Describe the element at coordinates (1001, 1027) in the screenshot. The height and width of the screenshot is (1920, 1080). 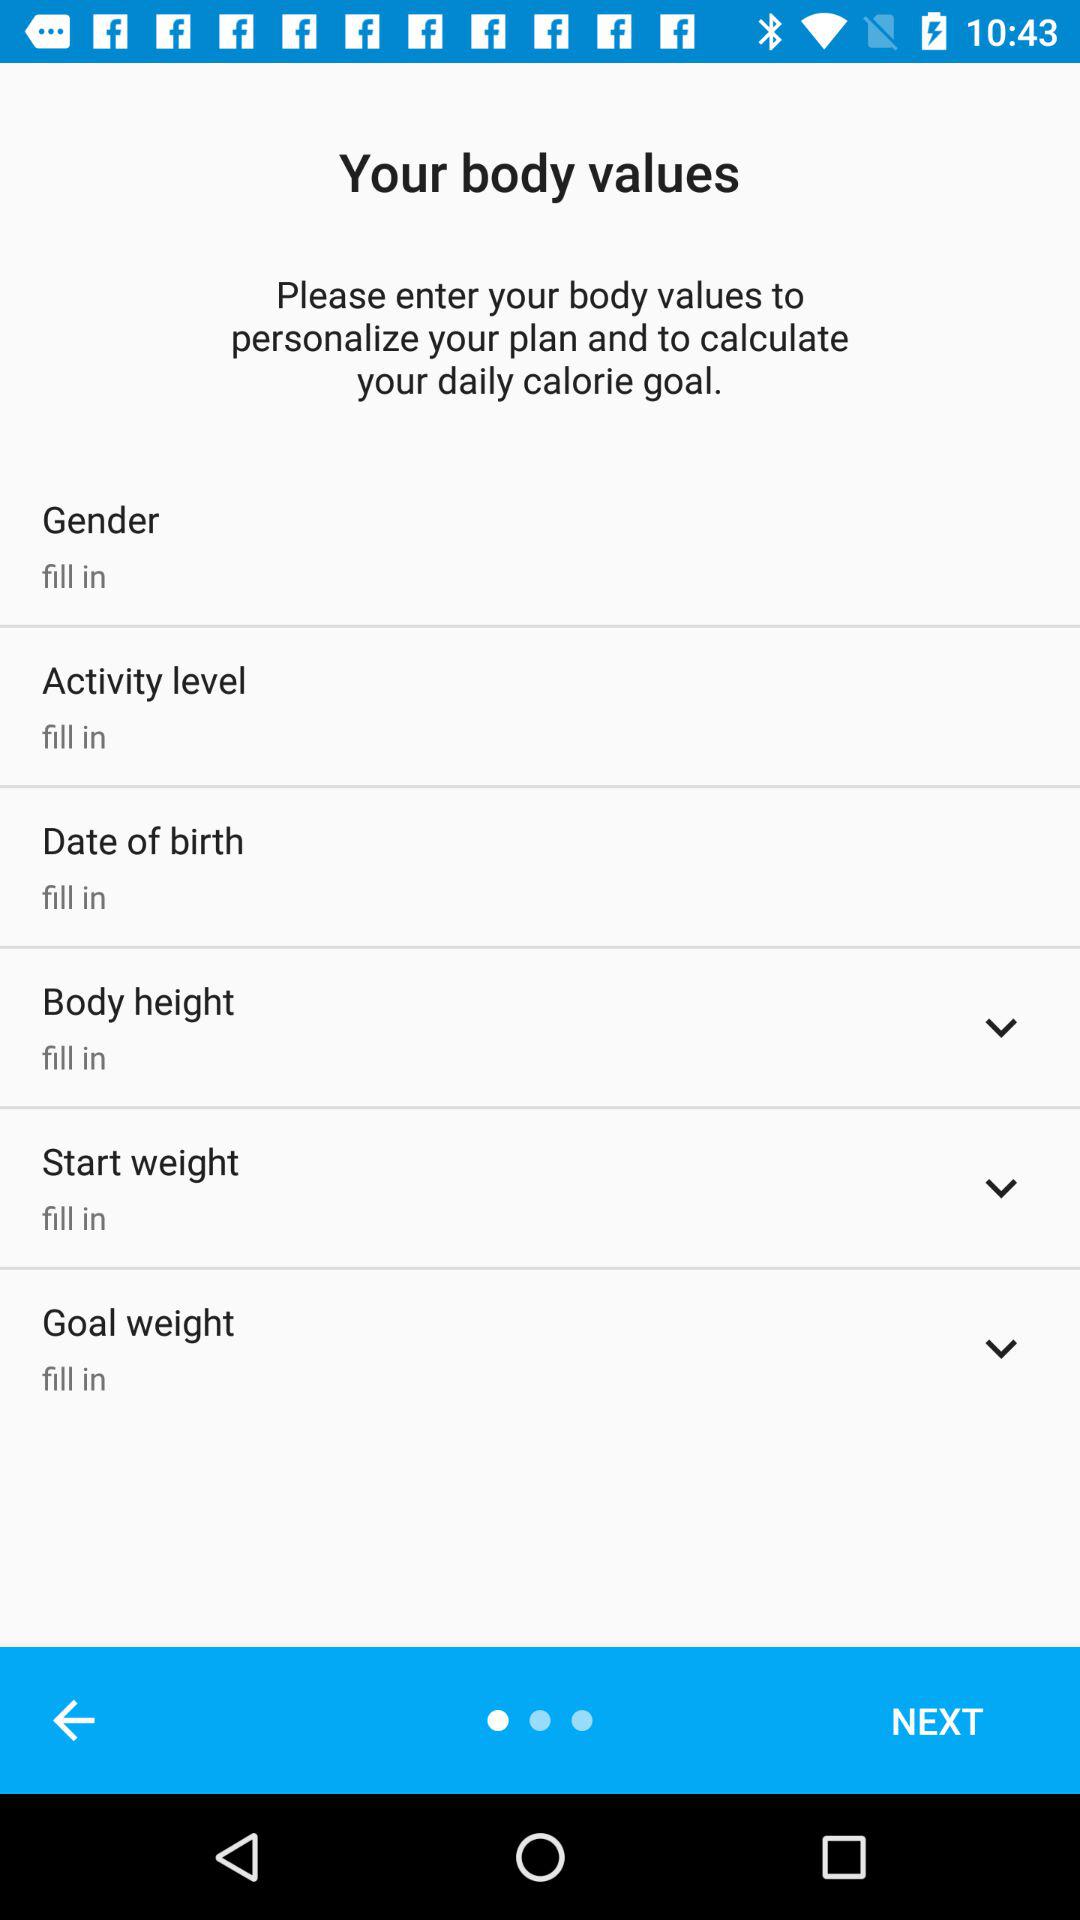
I see `toggle body height arrow to fill in` at that location.